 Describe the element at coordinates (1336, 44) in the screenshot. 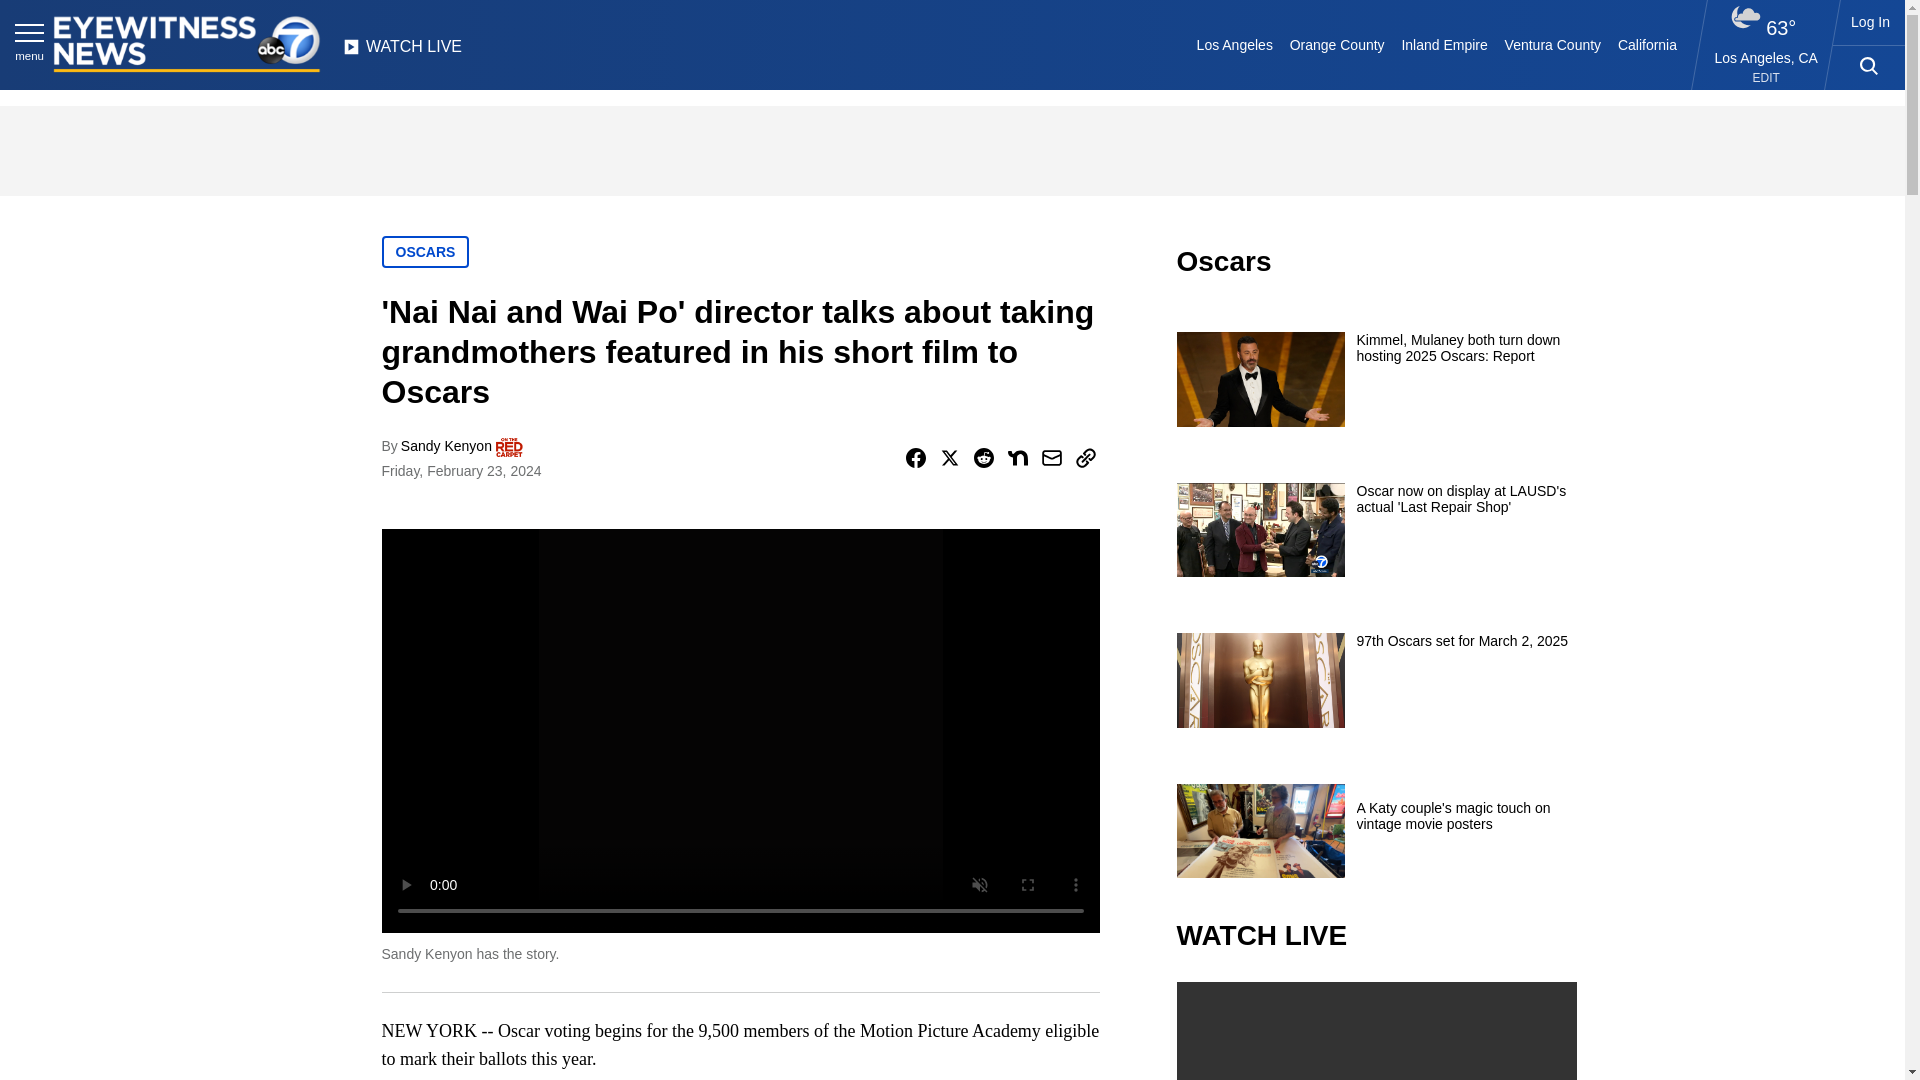

I see `Orange County` at that location.